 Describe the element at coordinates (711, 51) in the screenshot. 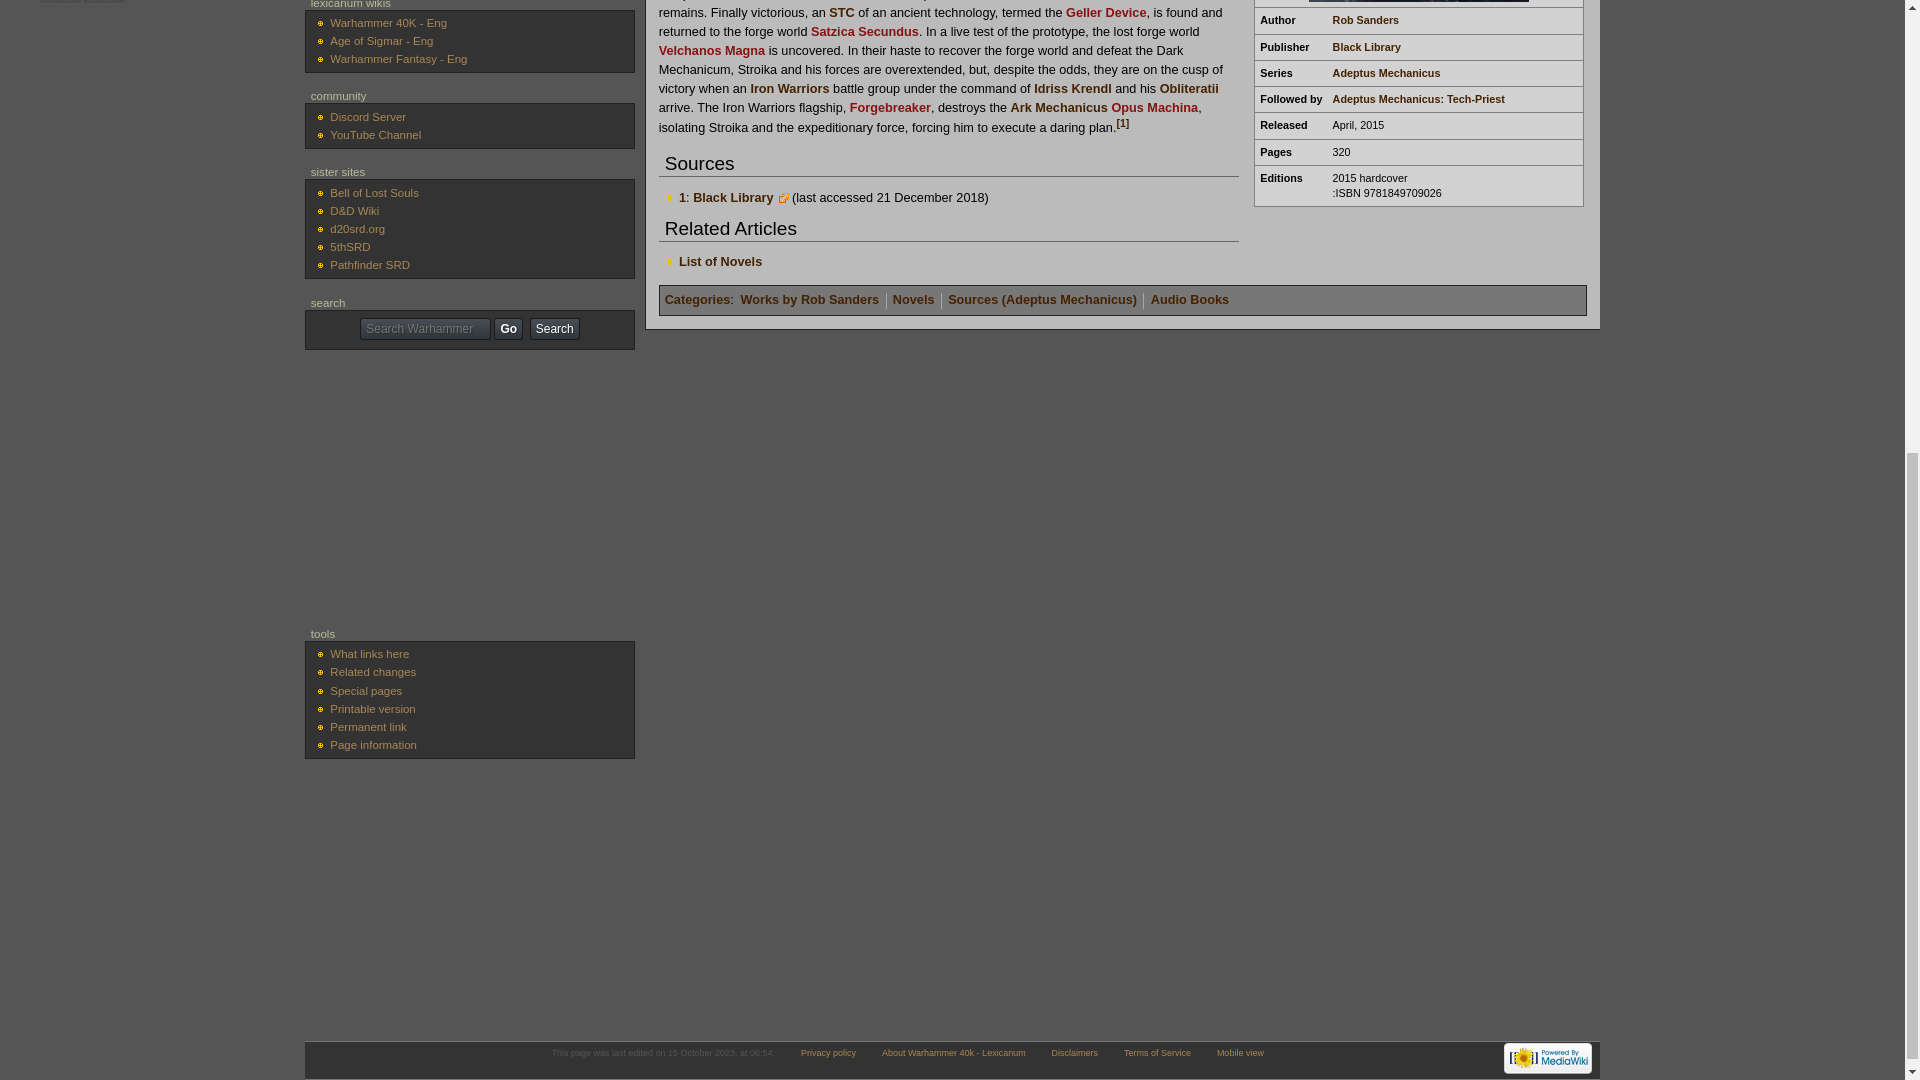

I see `Velchanos Magna` at that location.